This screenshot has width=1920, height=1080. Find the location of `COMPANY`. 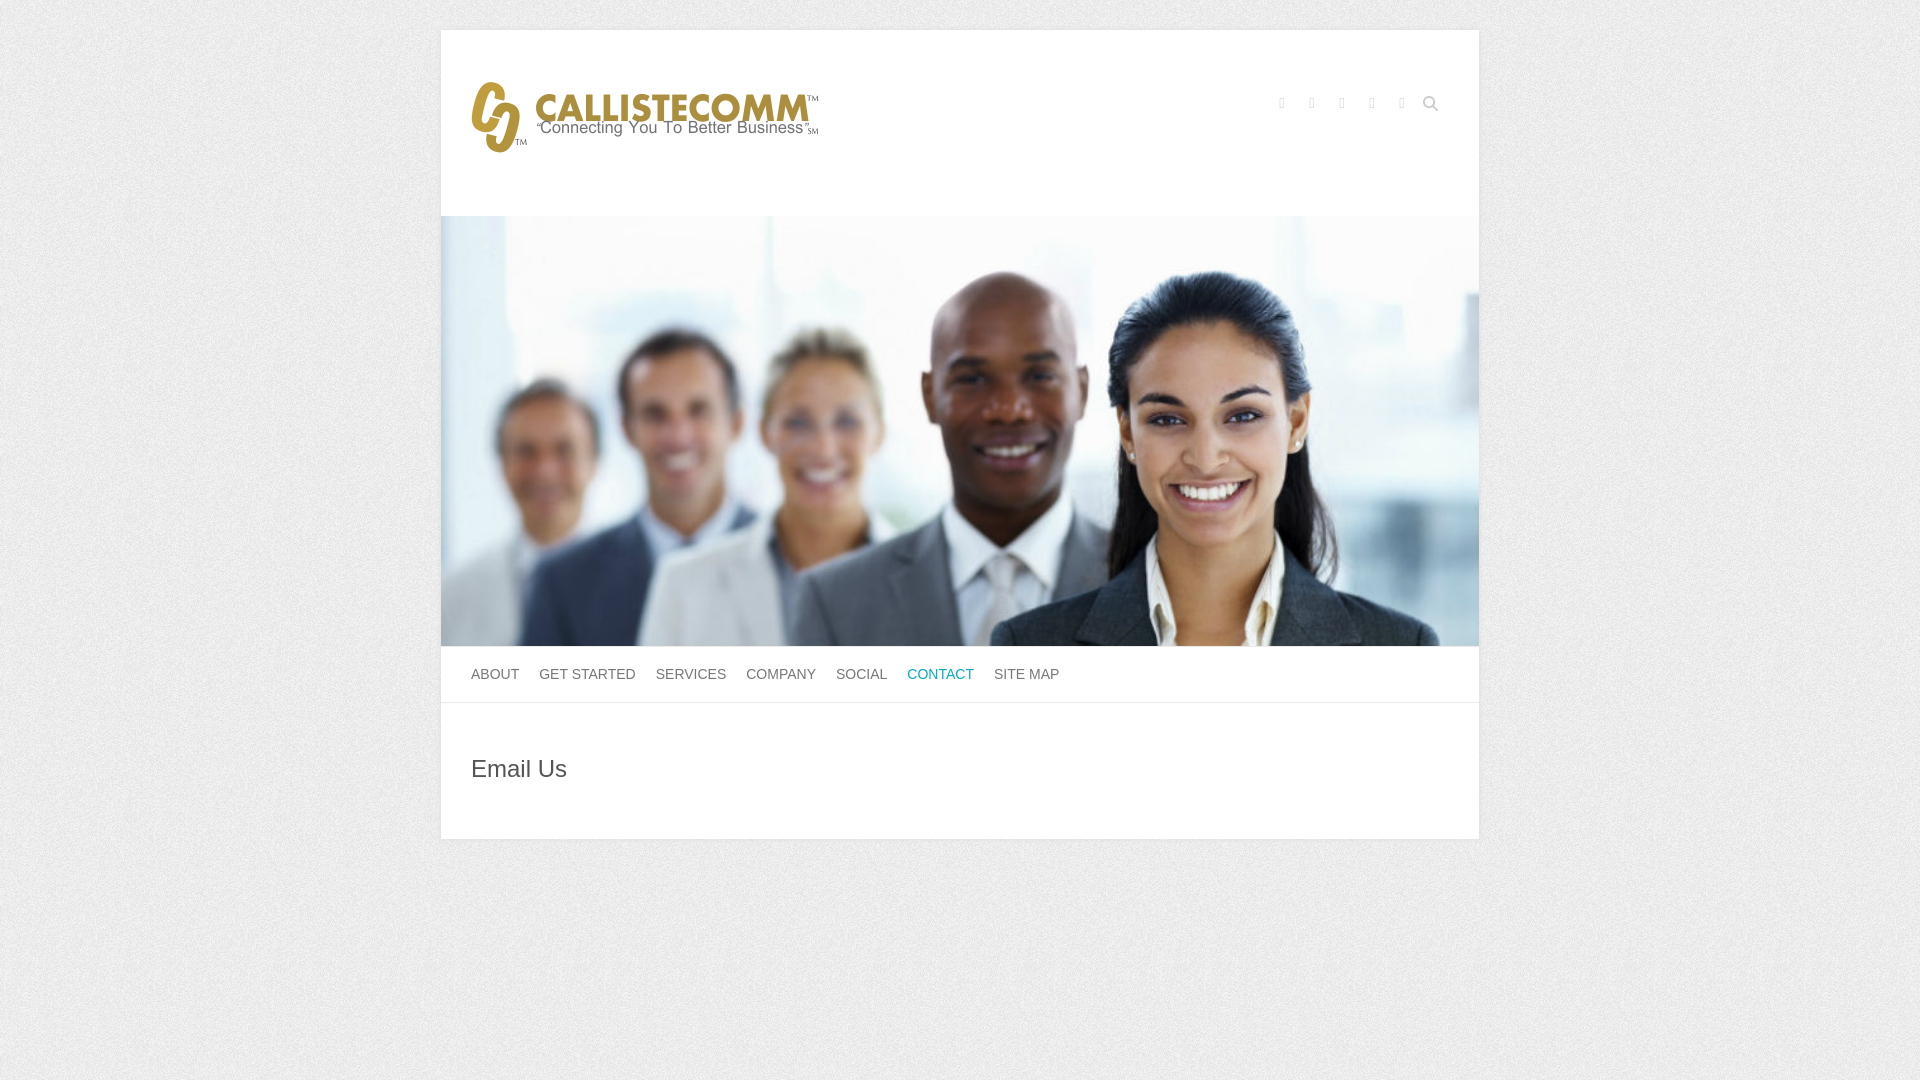

COMPANY is located at coordinates (781, 674).